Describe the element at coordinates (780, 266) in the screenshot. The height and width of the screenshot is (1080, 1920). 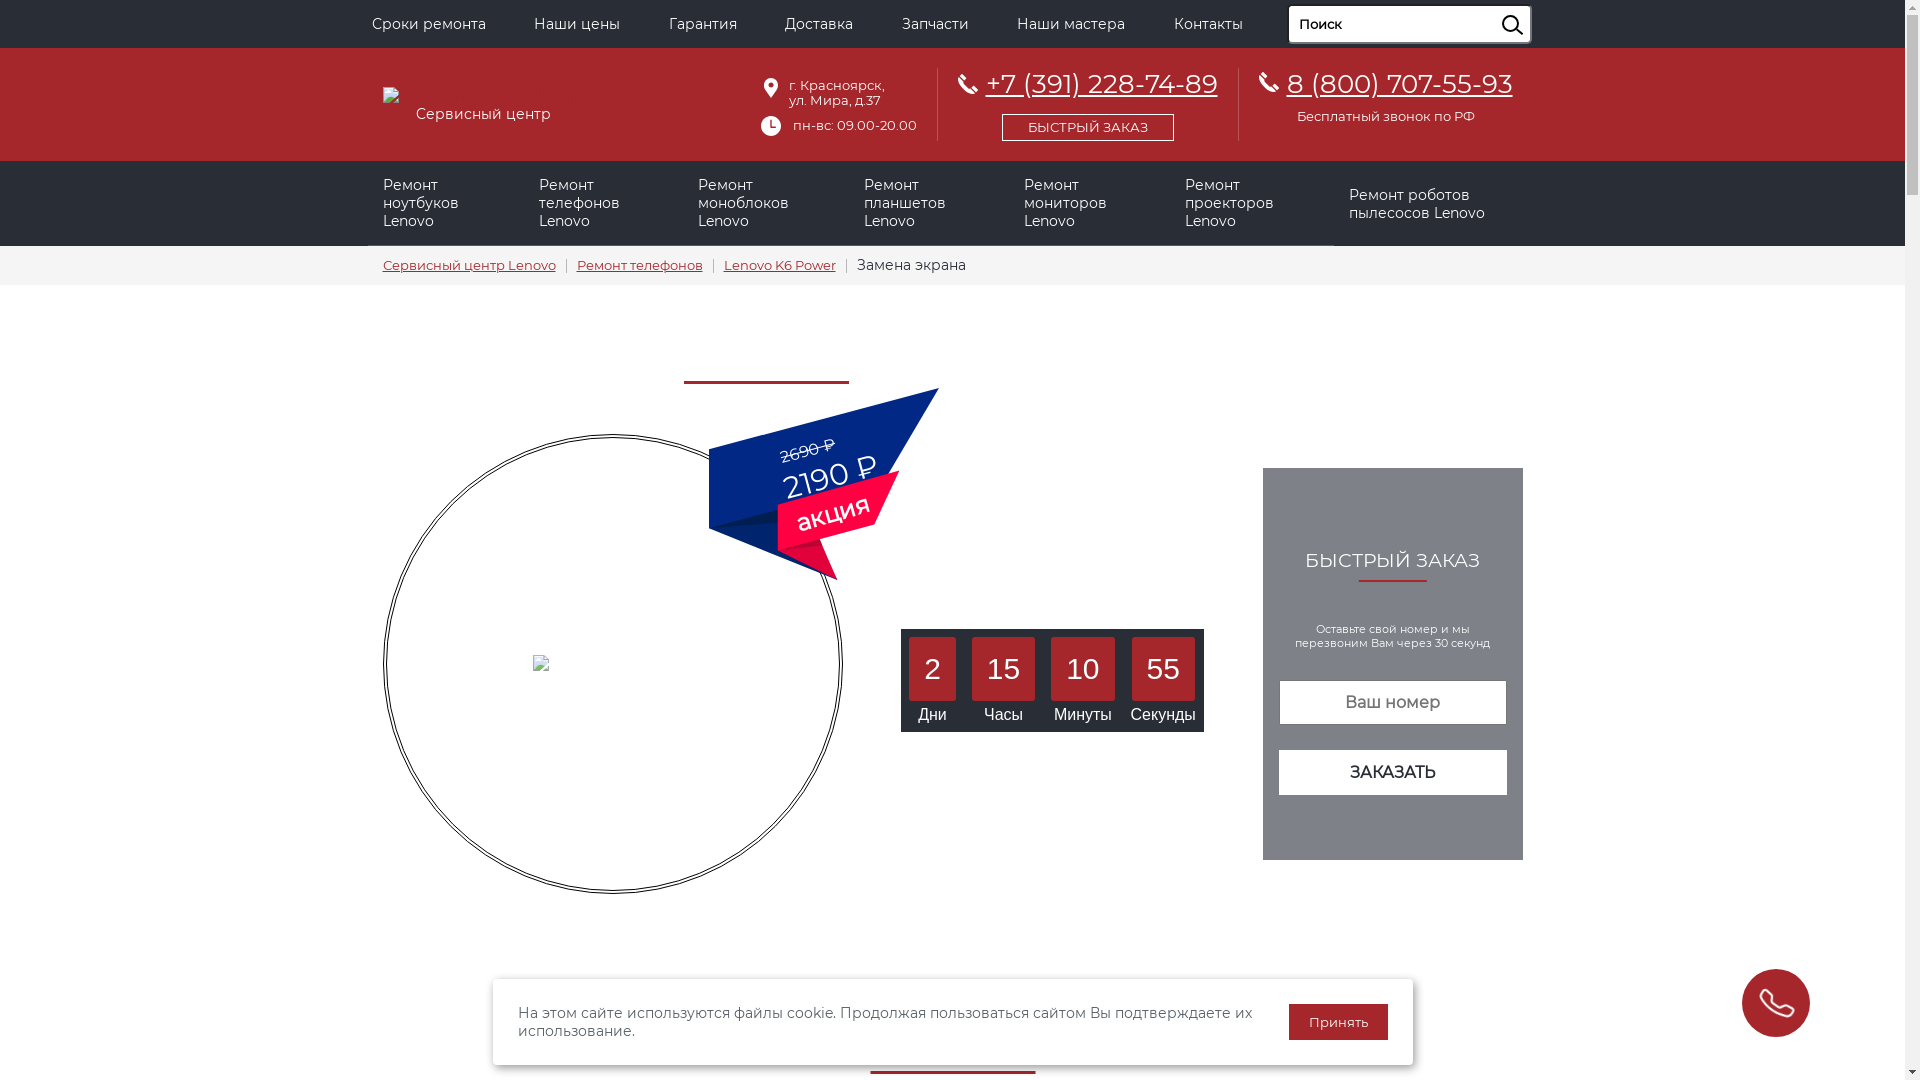
I see `Lenovo K6 Power` at that location.